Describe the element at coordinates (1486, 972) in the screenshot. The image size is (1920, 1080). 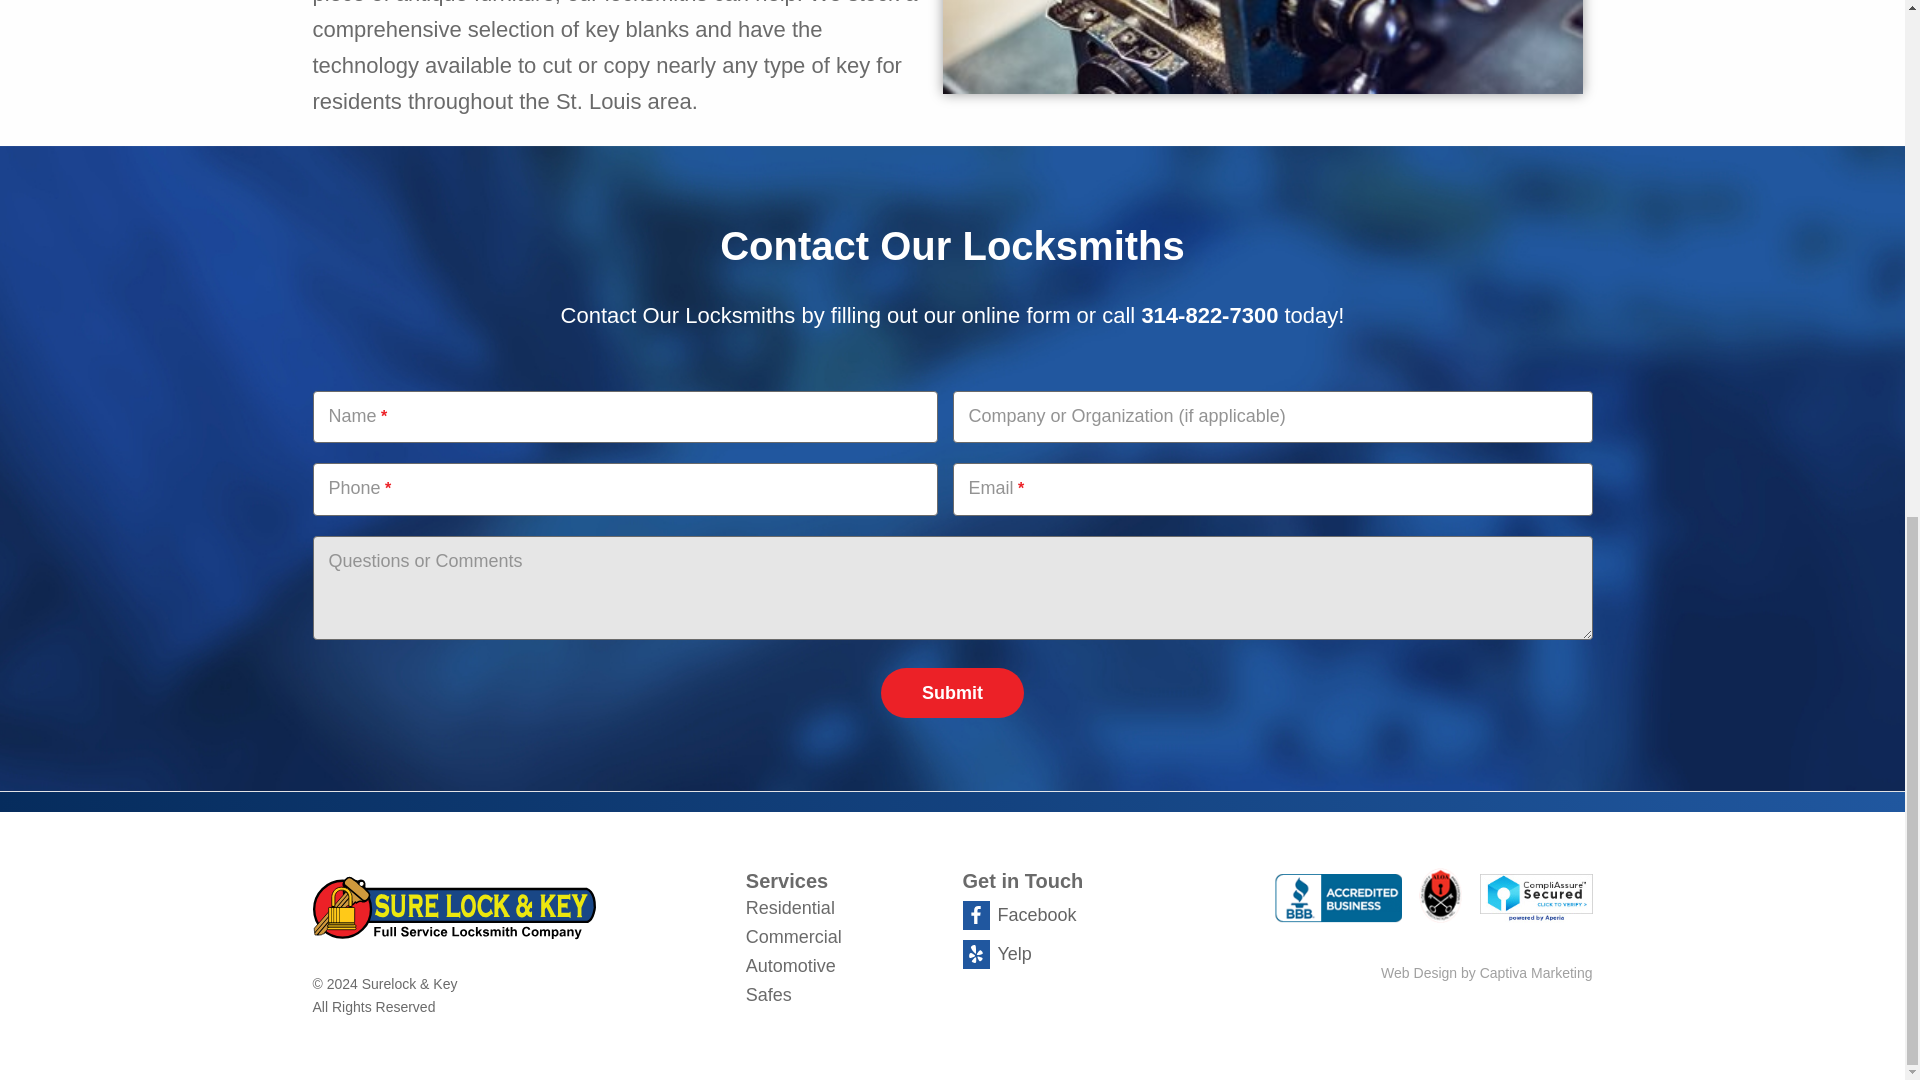
I see `Captiva Marketing` at that location.